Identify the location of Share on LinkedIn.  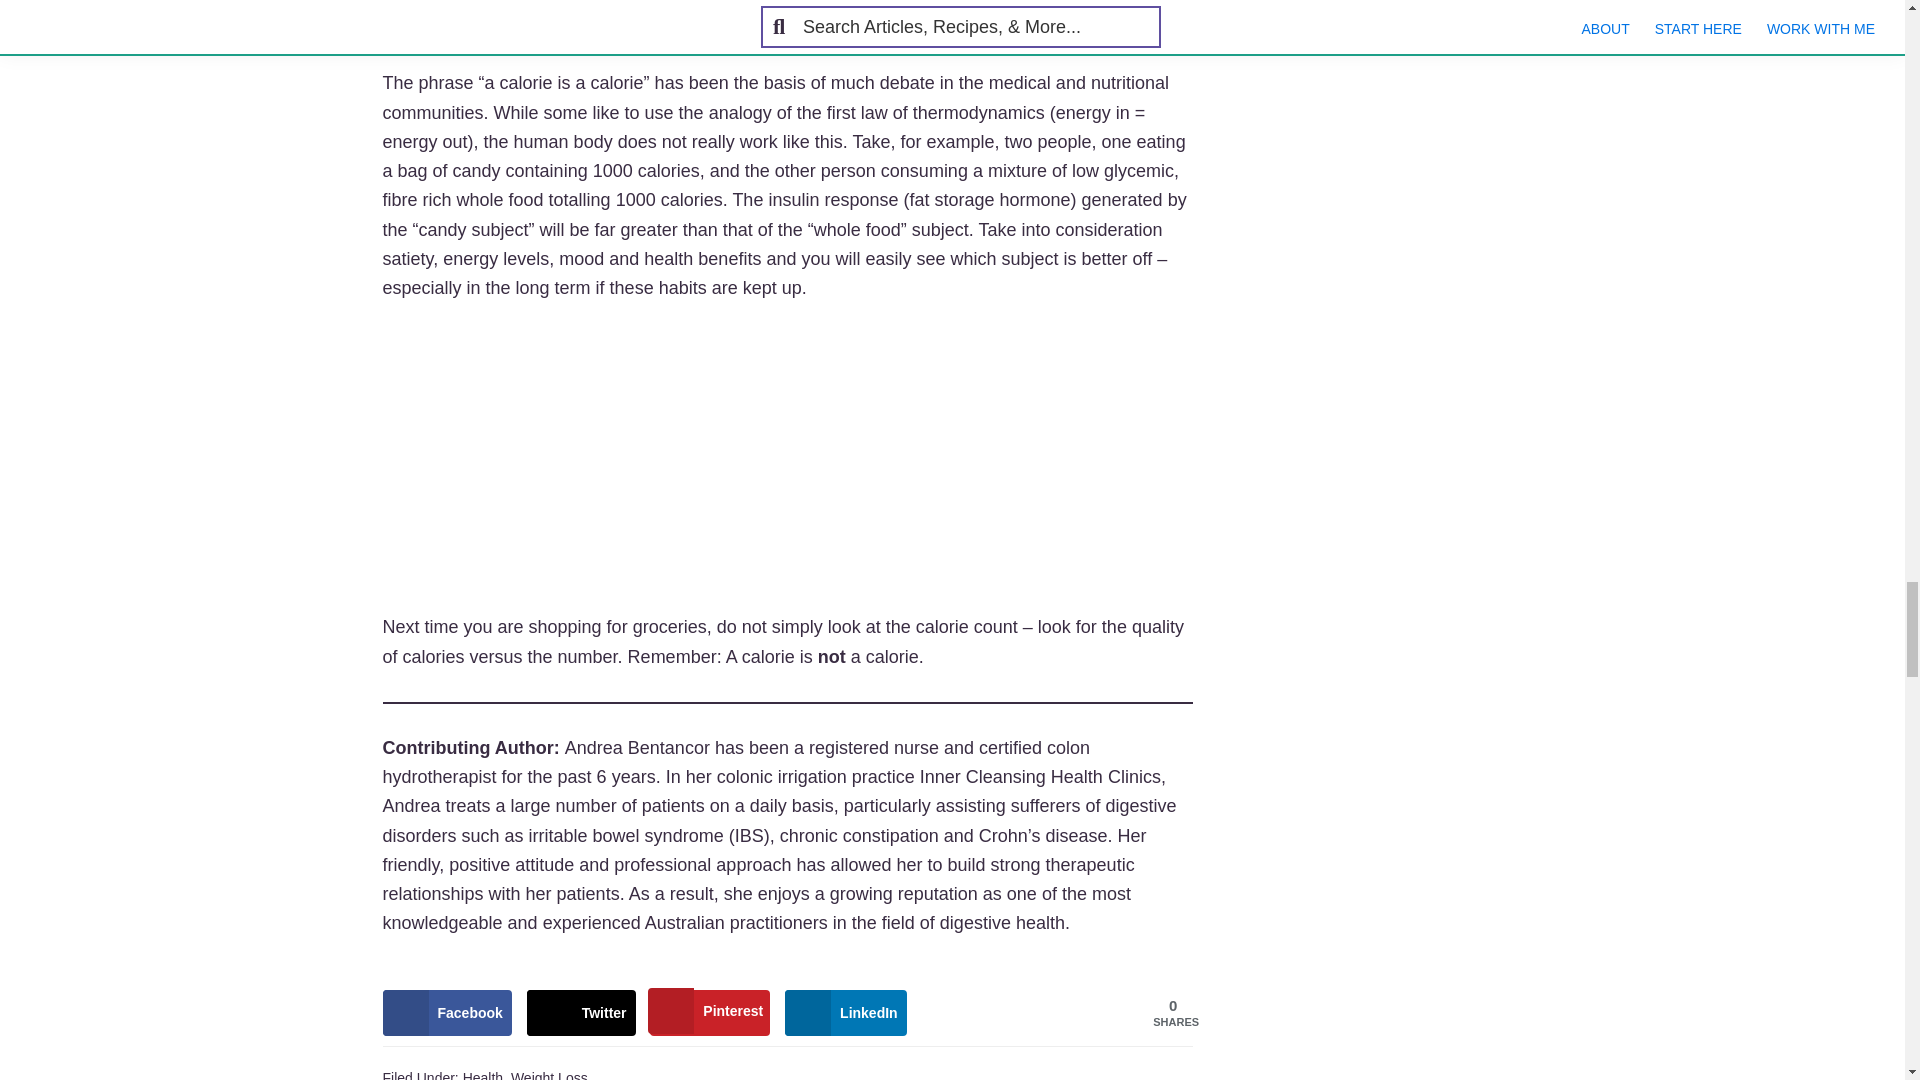
(846, 1012).